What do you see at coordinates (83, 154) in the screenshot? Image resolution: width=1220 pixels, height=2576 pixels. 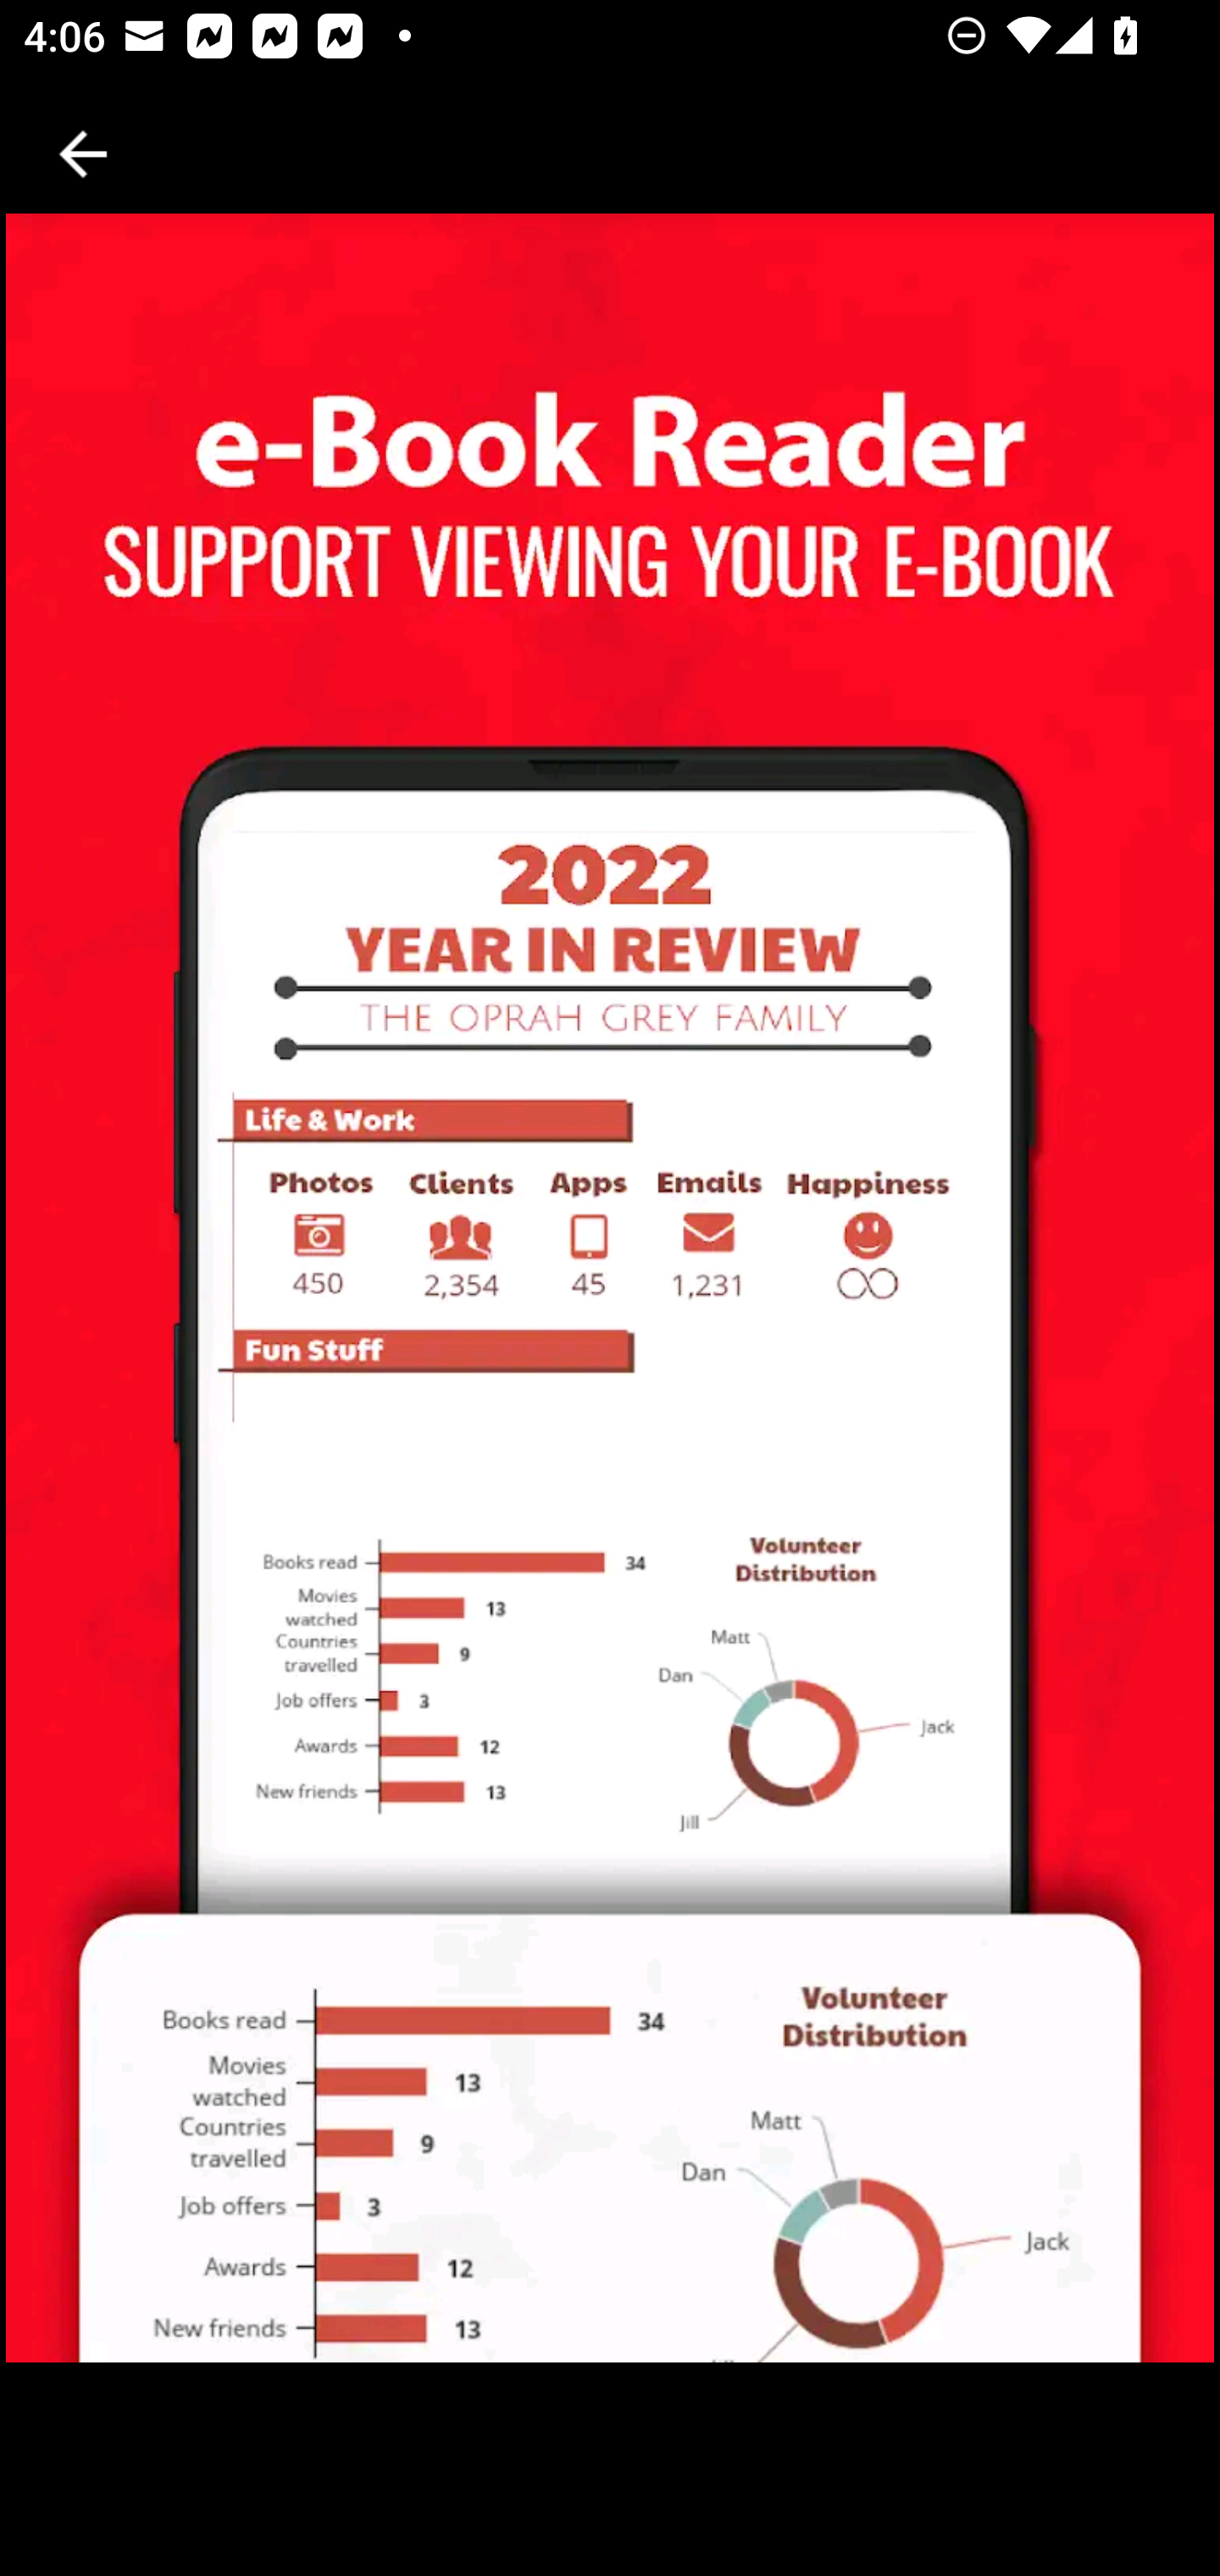 I see `Back` at bounding box center [83, 154].